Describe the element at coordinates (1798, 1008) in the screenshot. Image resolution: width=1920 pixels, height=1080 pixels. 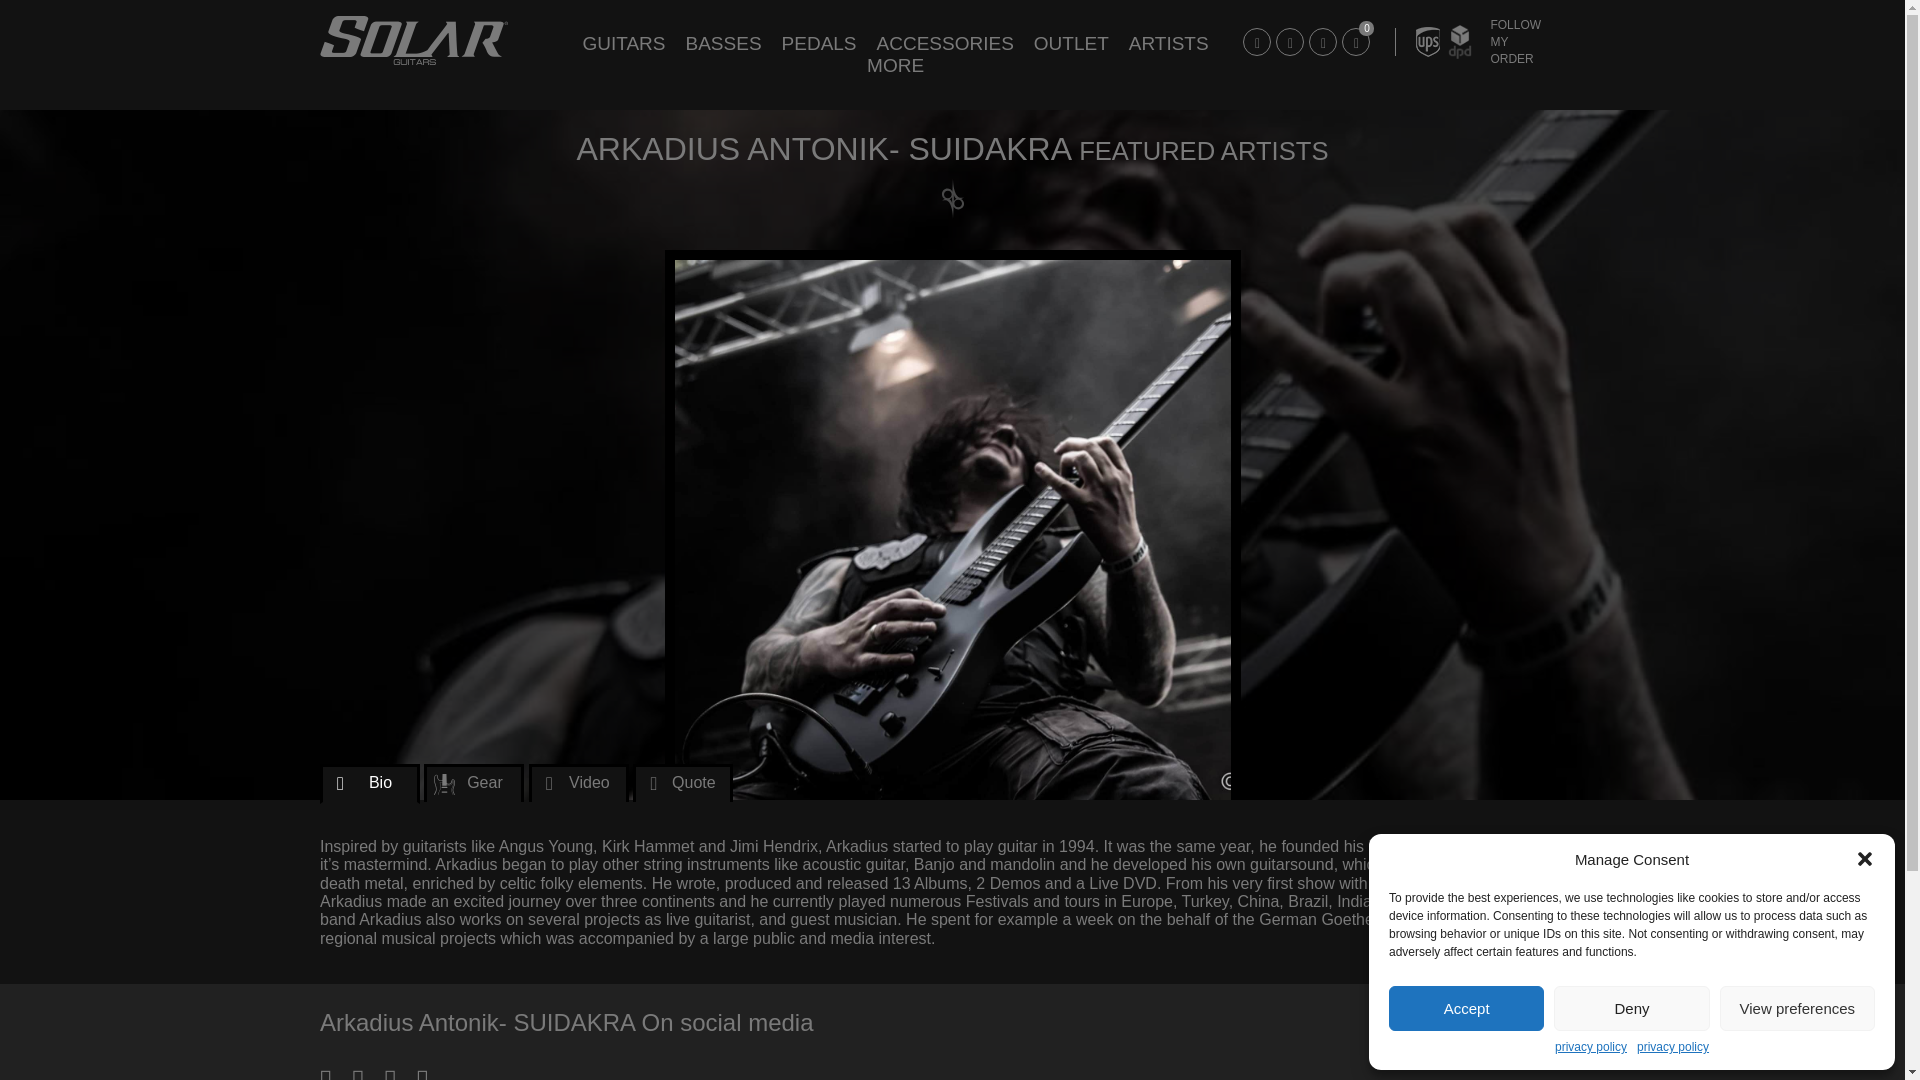
I see `View preferences` at that location.